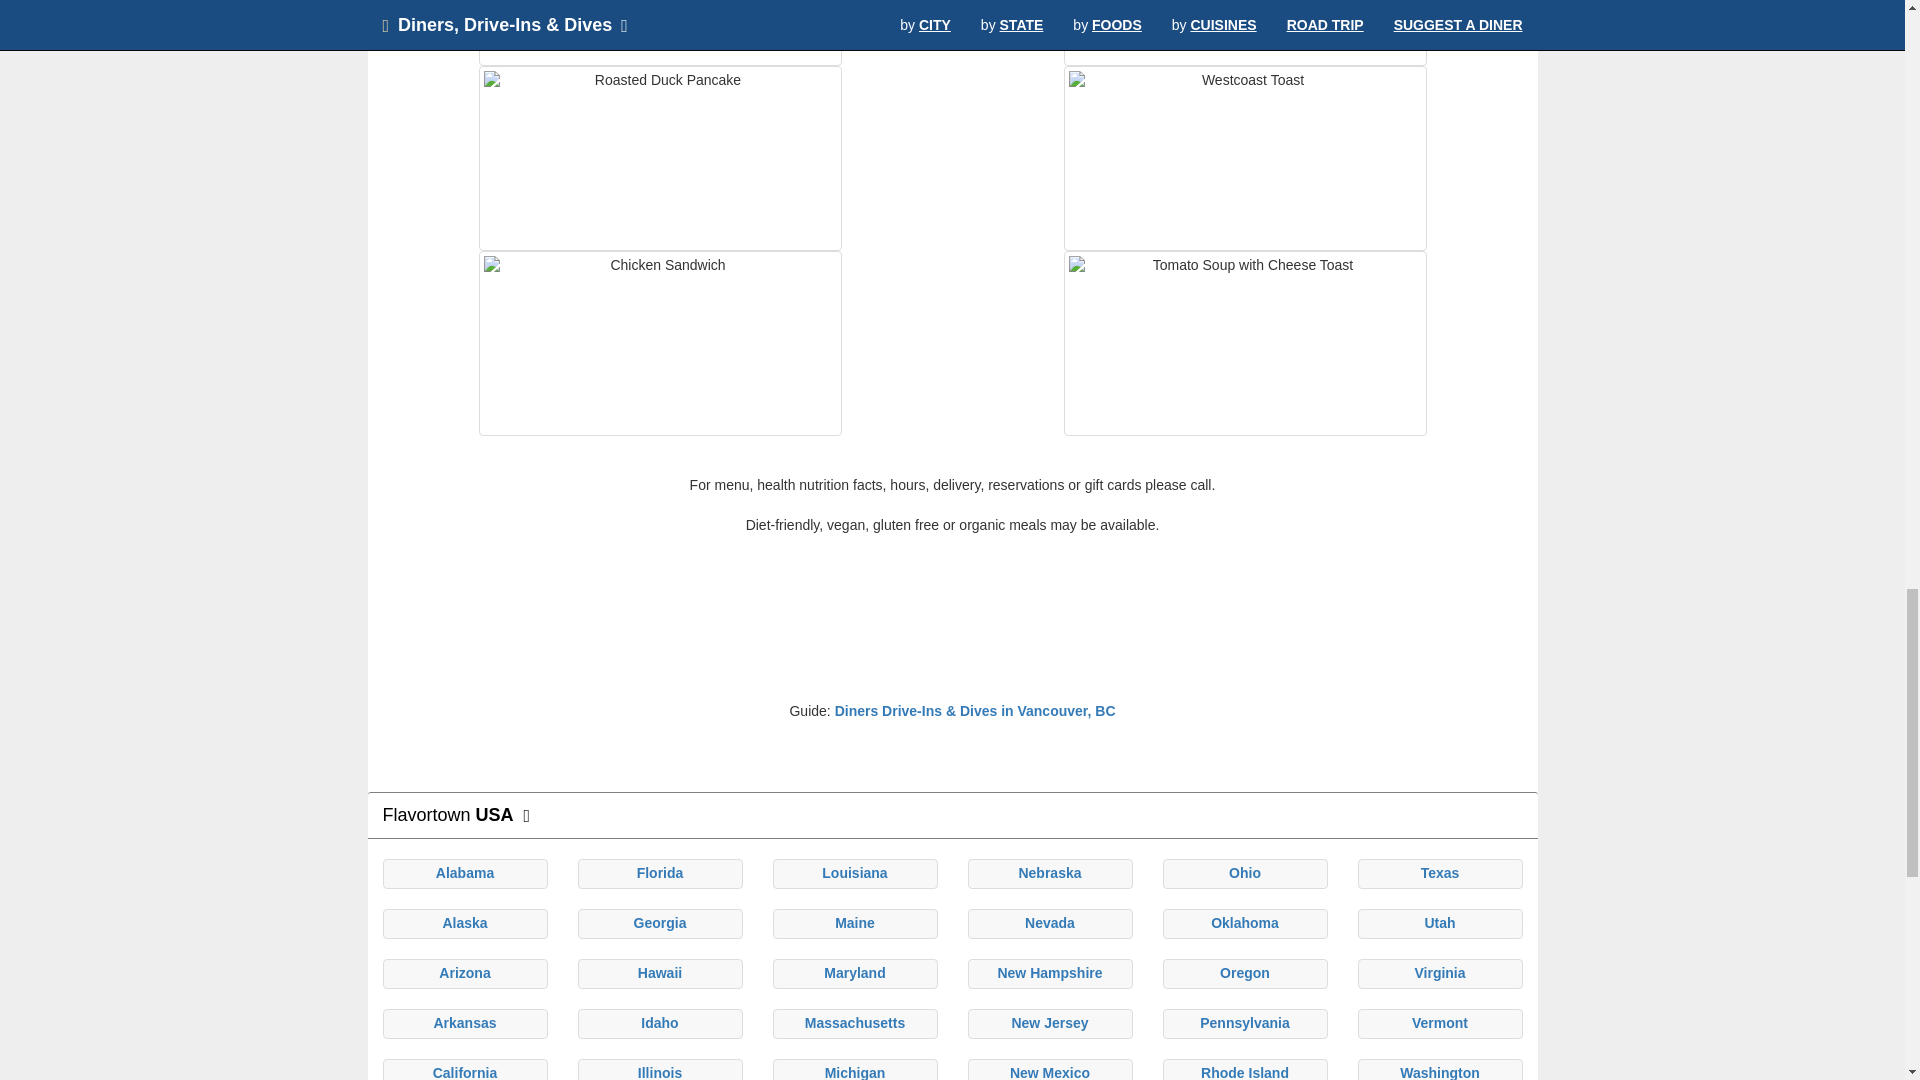 Image resolution: width=1920 pixels, height=1080 pixels. I want to click on Florida, so click(660, 873).